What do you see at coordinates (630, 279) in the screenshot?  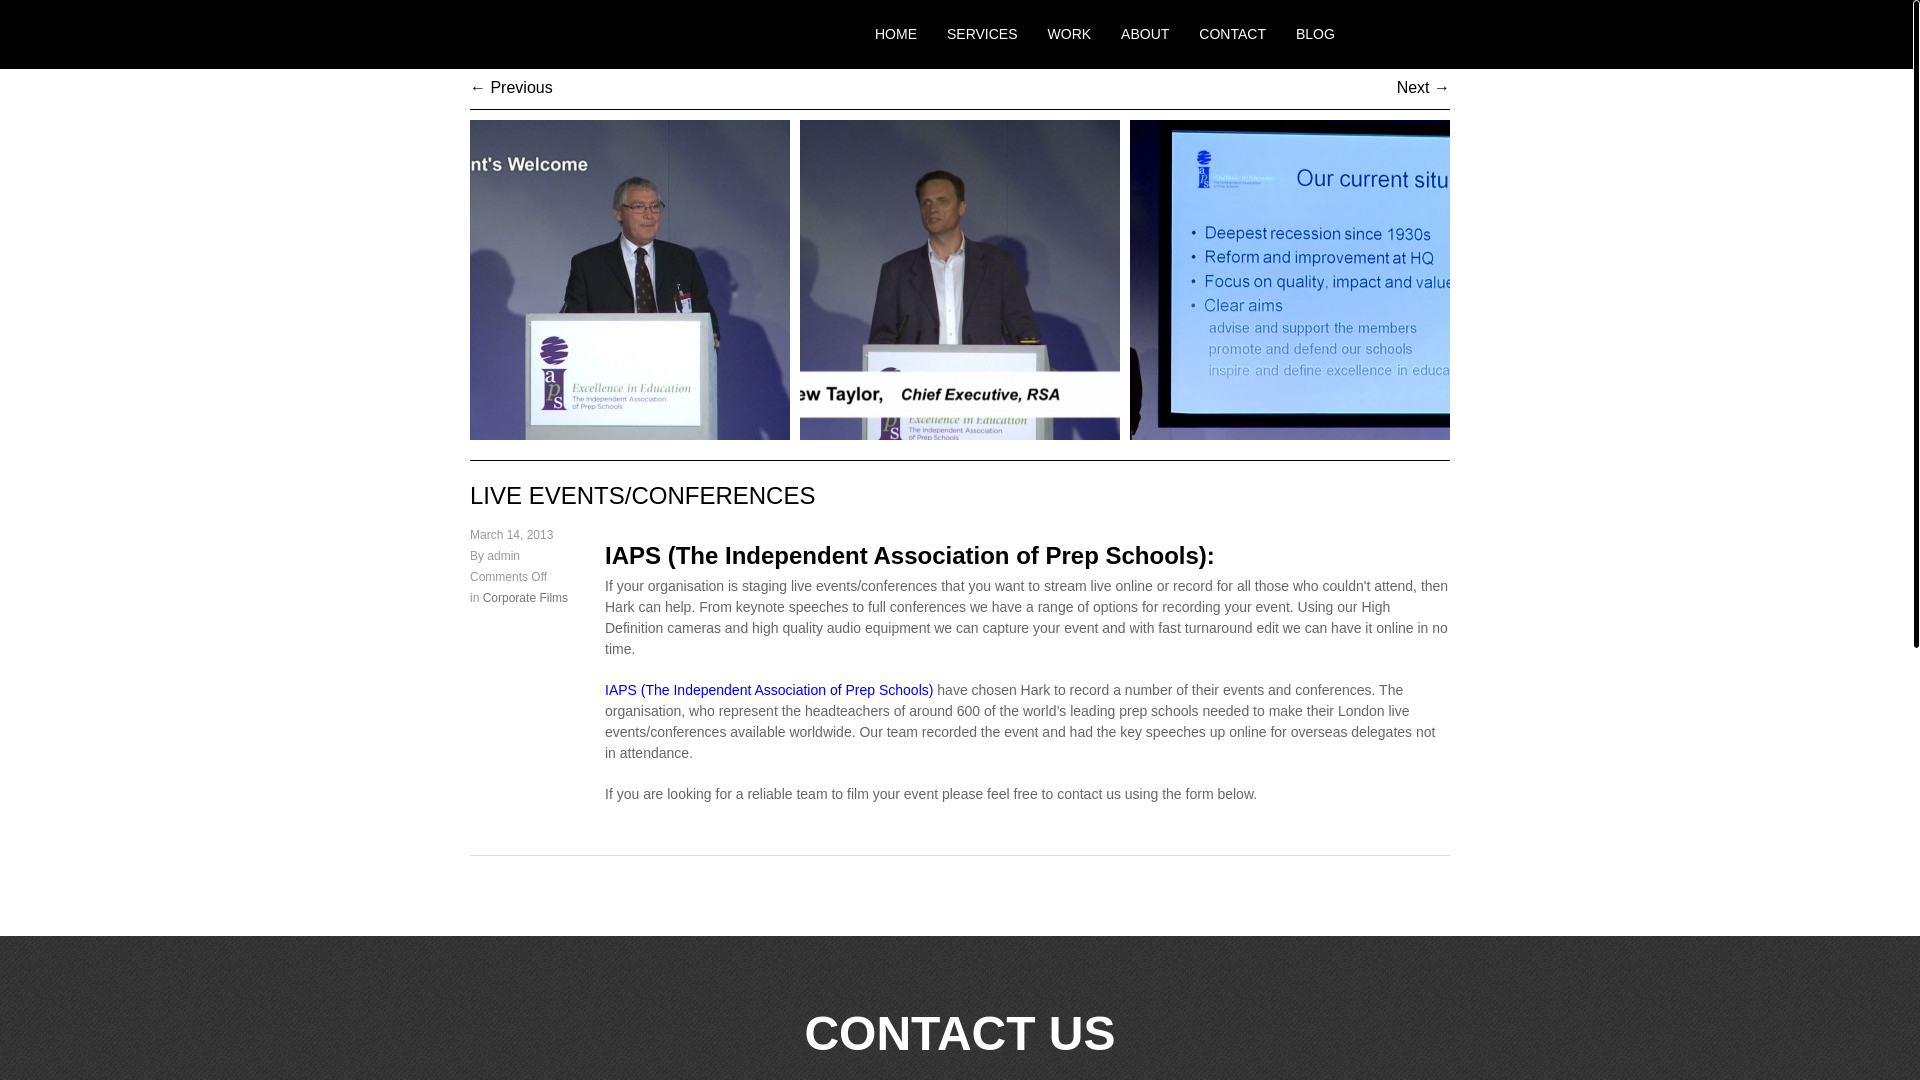 I see `IAPS Conference` at bounding box center [630, 279].